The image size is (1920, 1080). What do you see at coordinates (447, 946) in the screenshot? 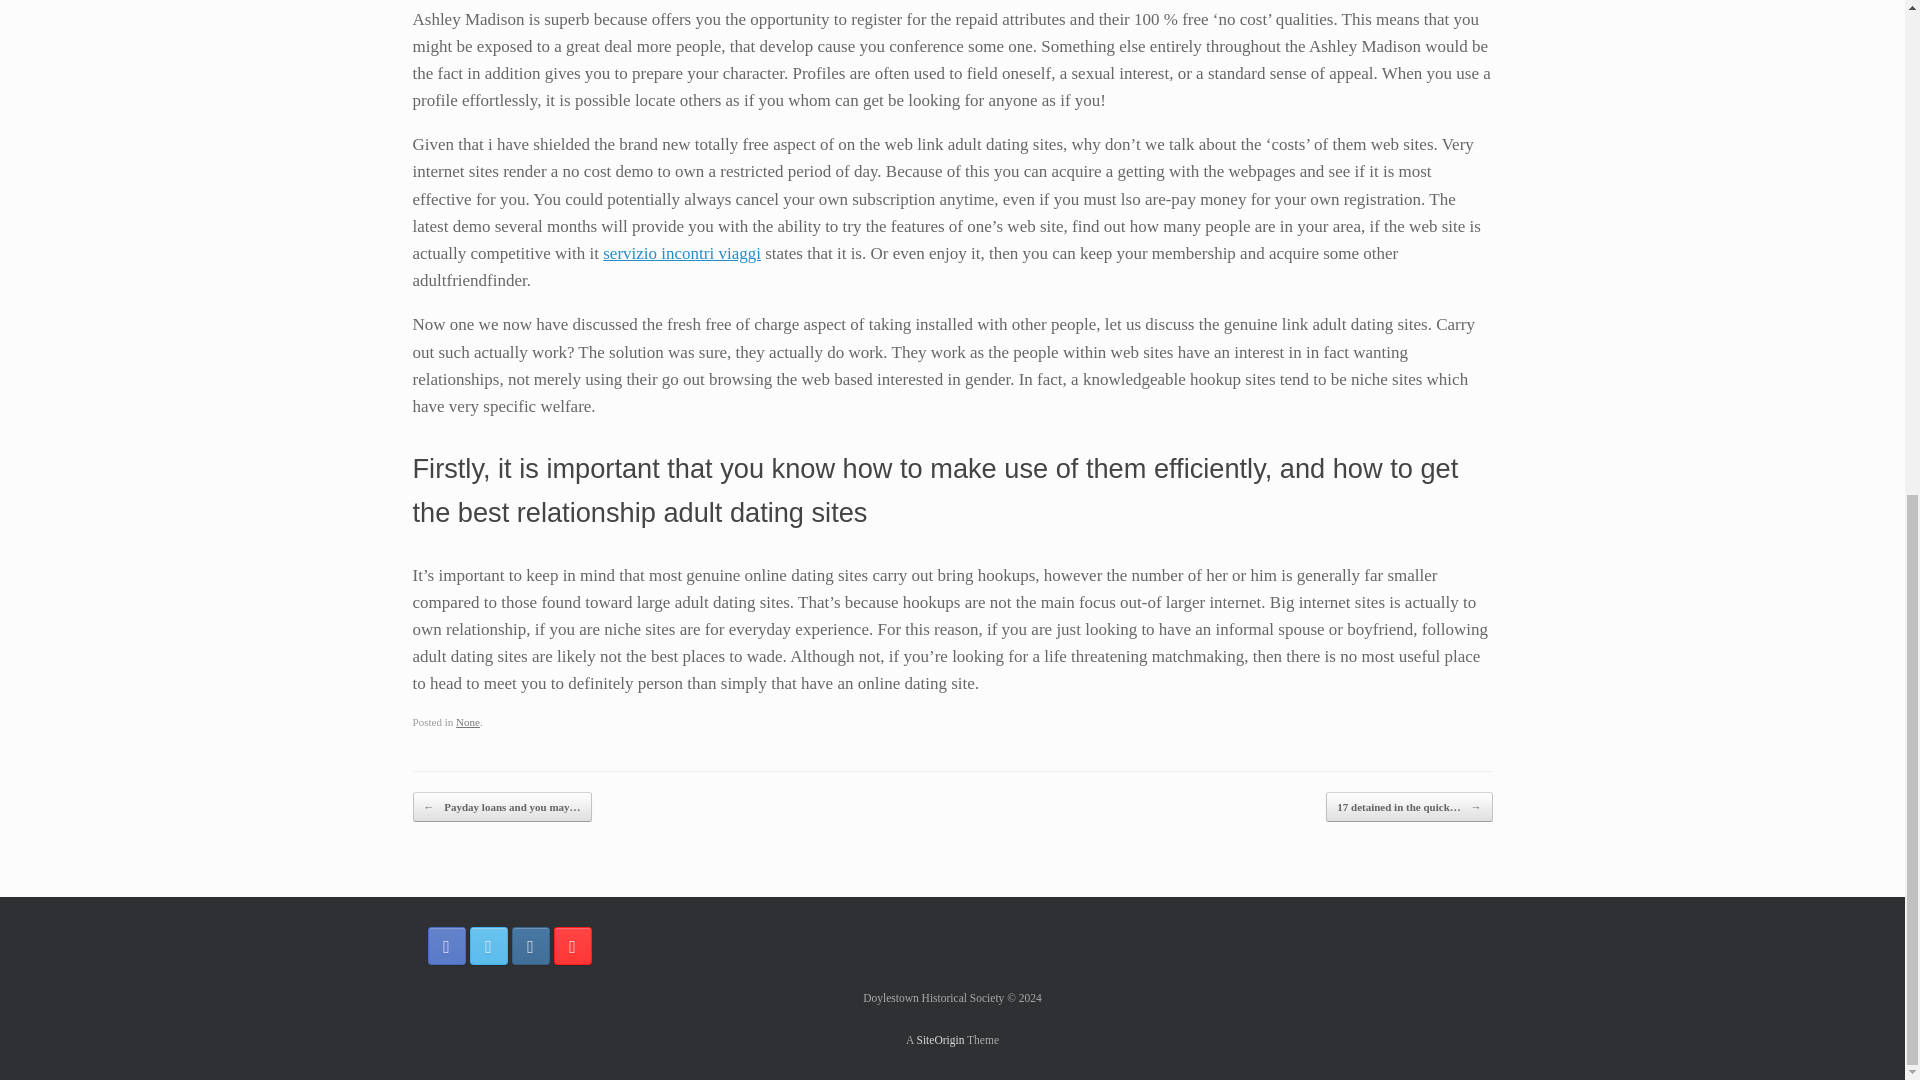
I see `Doylestown Historical Society Facebook` at bounding box center [447, 946].